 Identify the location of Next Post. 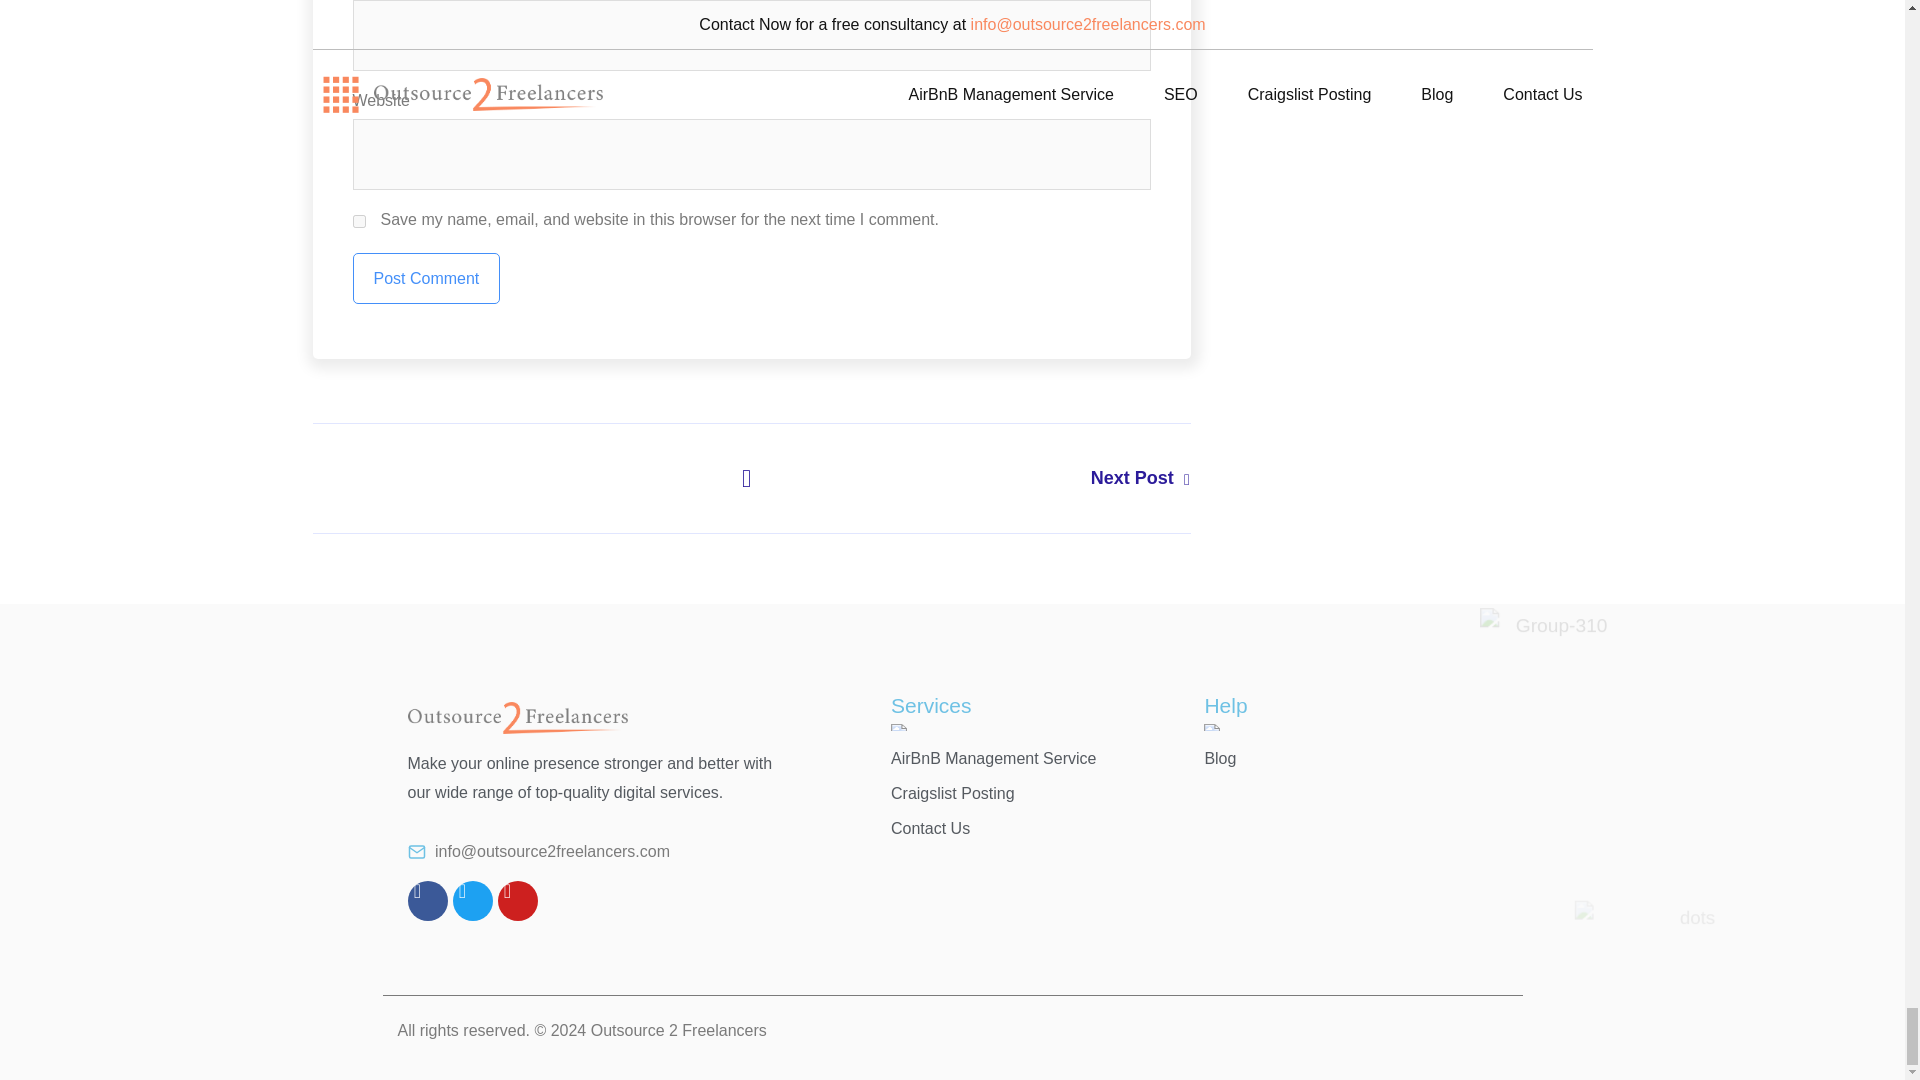
(970, 478).